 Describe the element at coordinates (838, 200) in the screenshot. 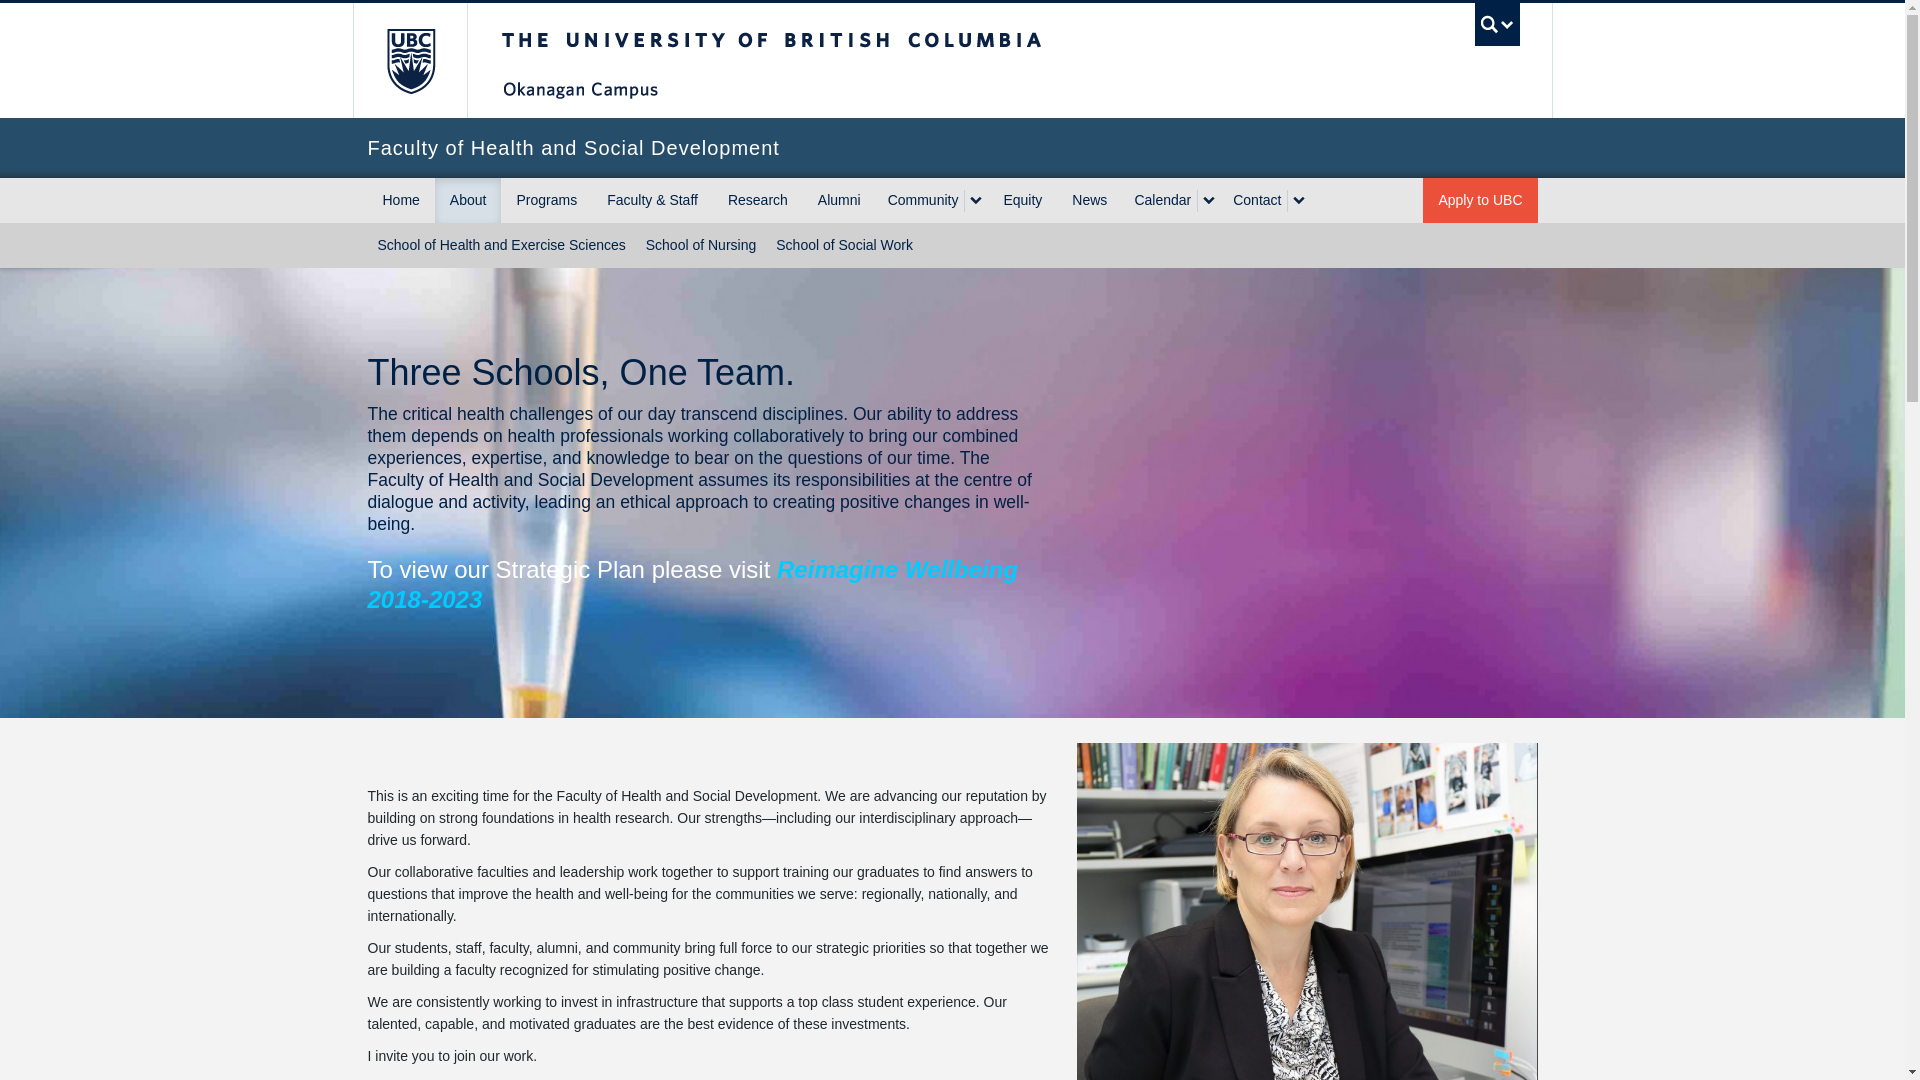

I see `Alumni` at that location.